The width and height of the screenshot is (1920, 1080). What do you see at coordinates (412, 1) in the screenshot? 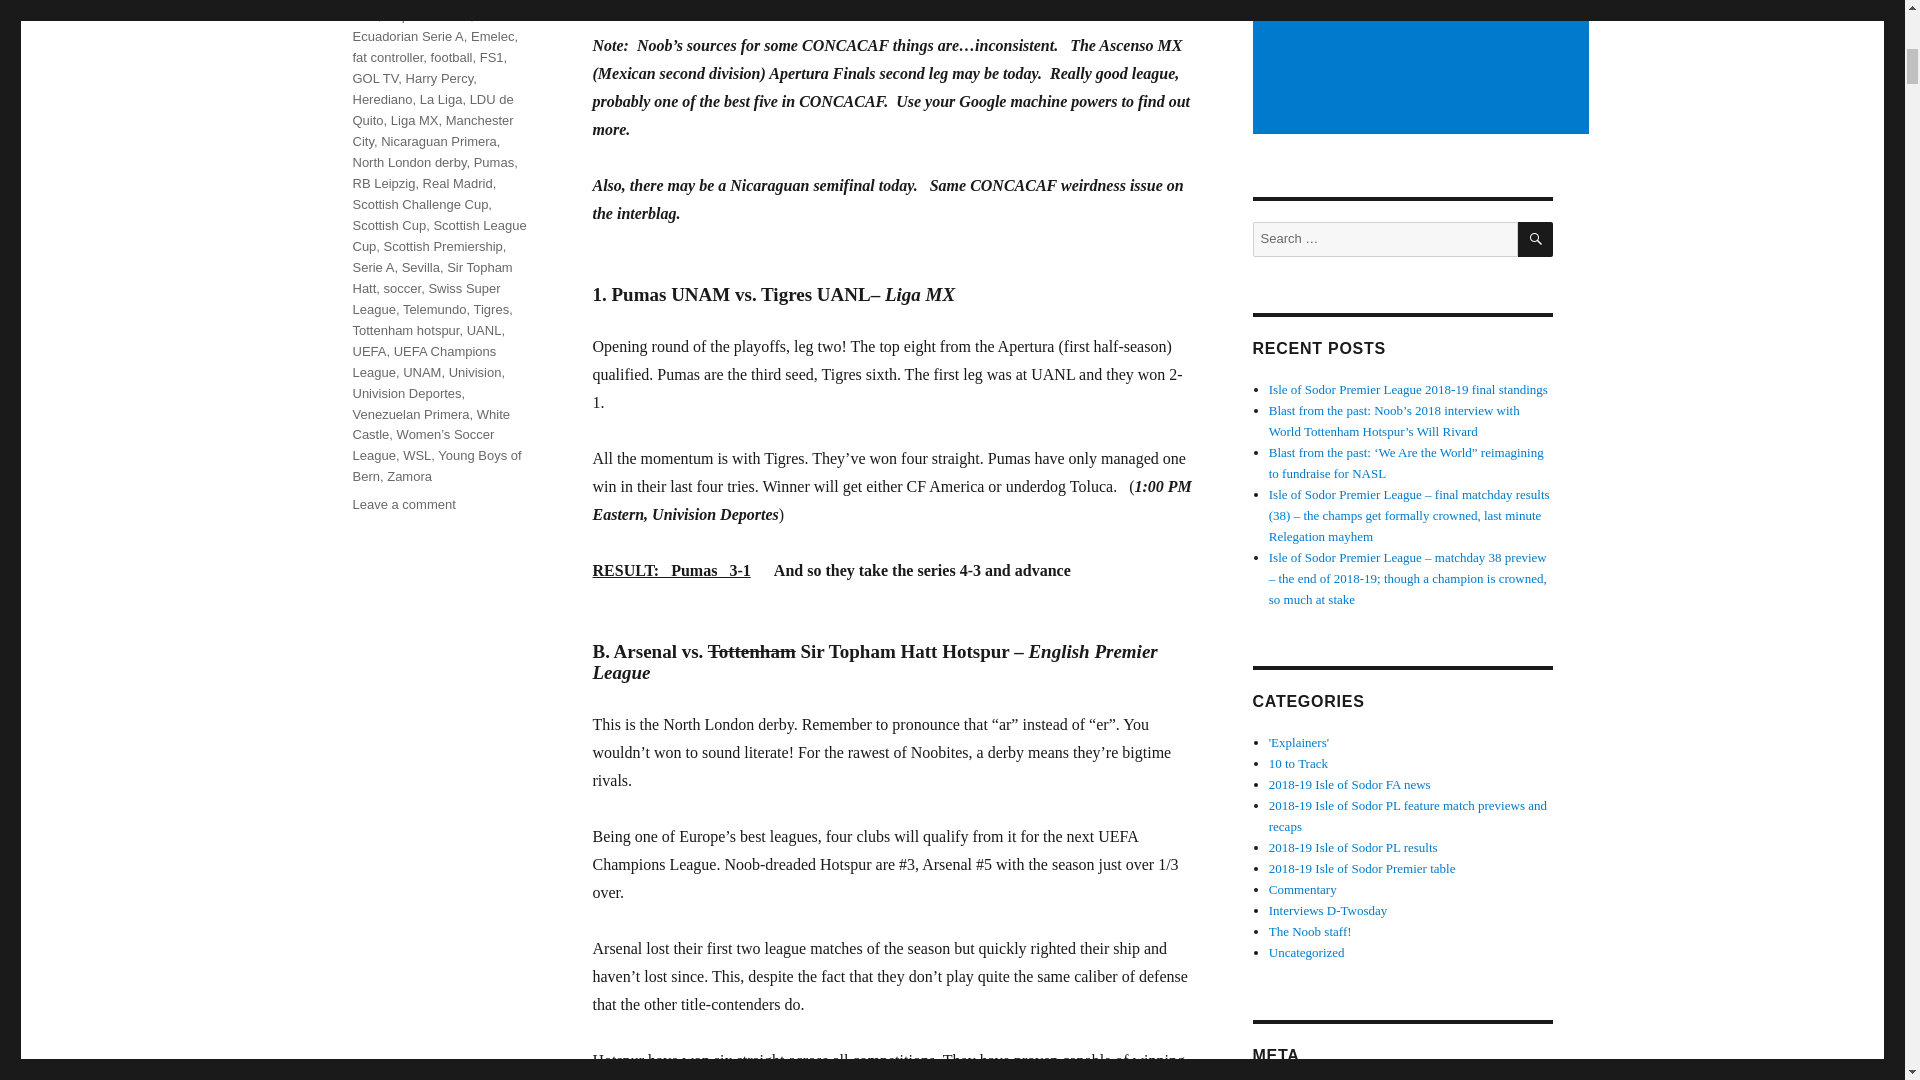
I see `Costa Rican Primera` at bounding box center [412, 1].